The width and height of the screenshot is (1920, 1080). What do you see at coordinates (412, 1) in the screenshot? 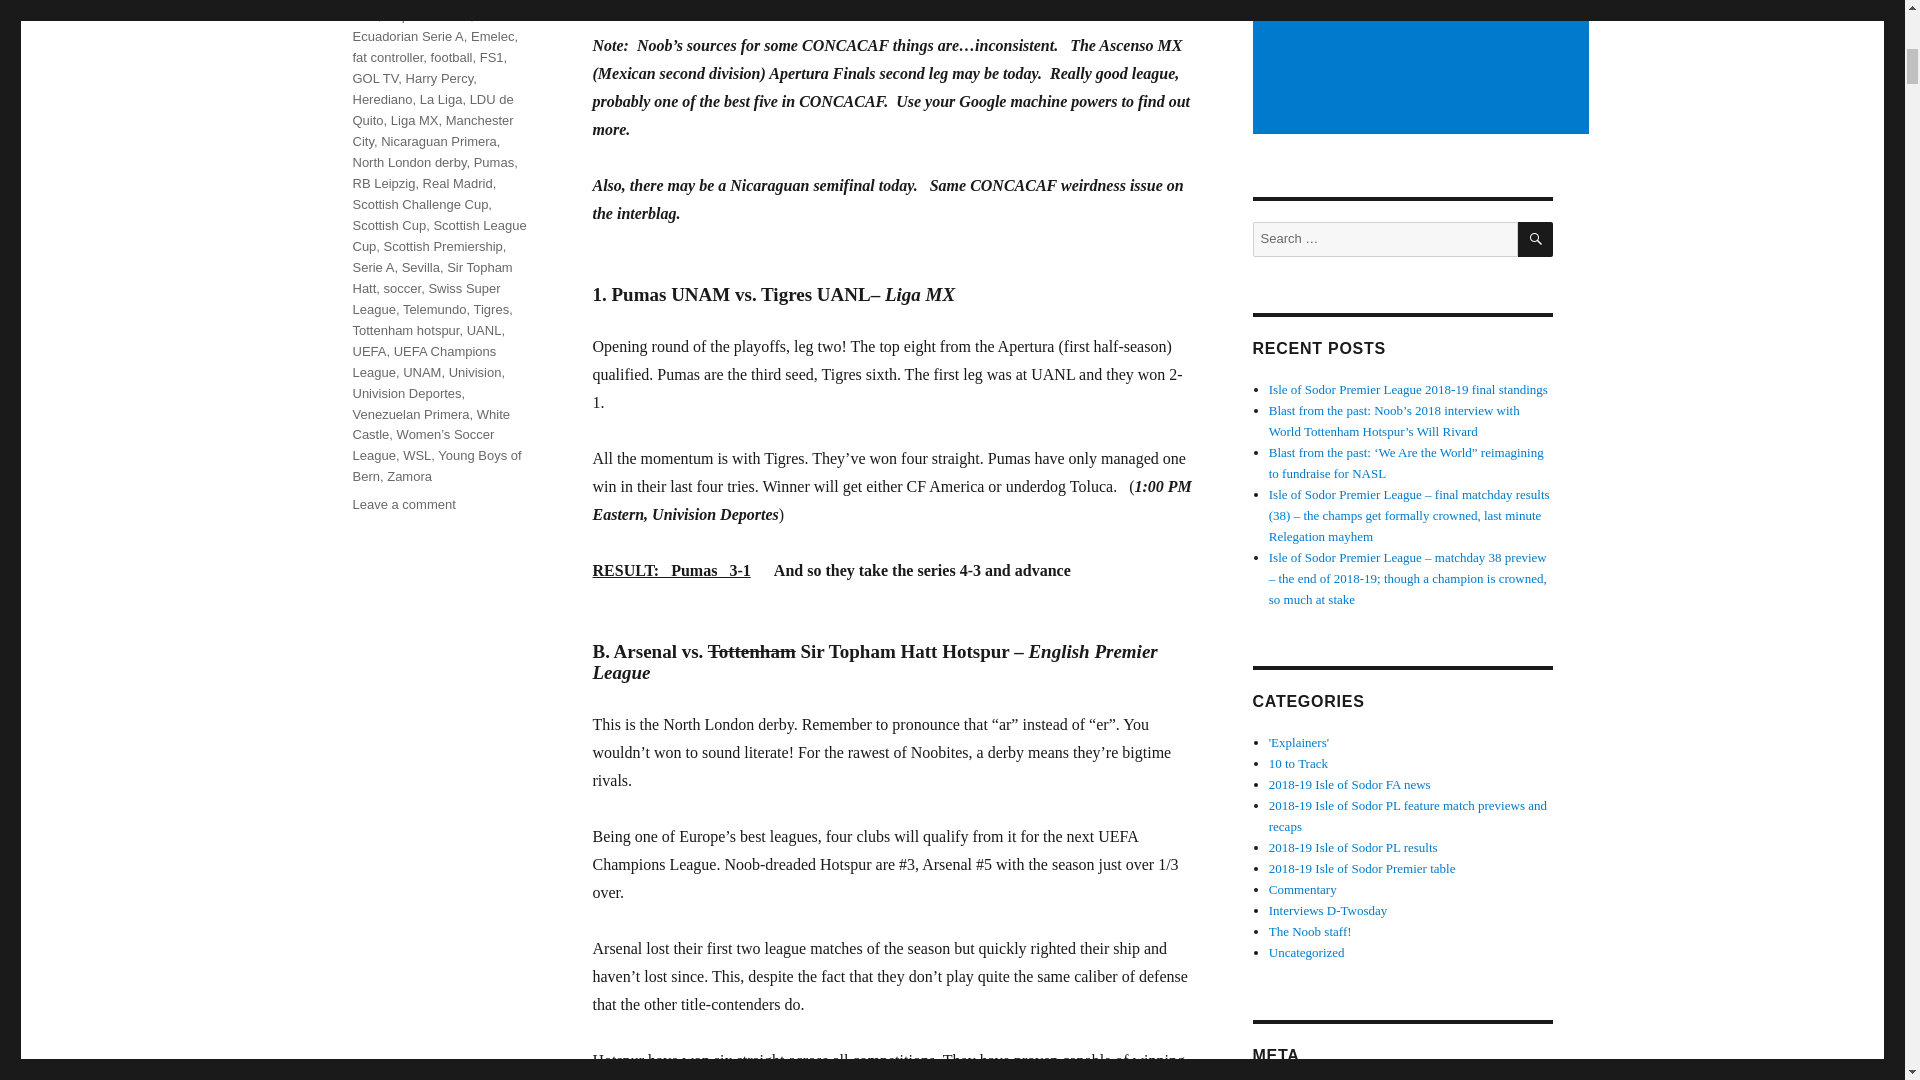
I see `Costa Rican Primera` at bounding box center [412, 1].